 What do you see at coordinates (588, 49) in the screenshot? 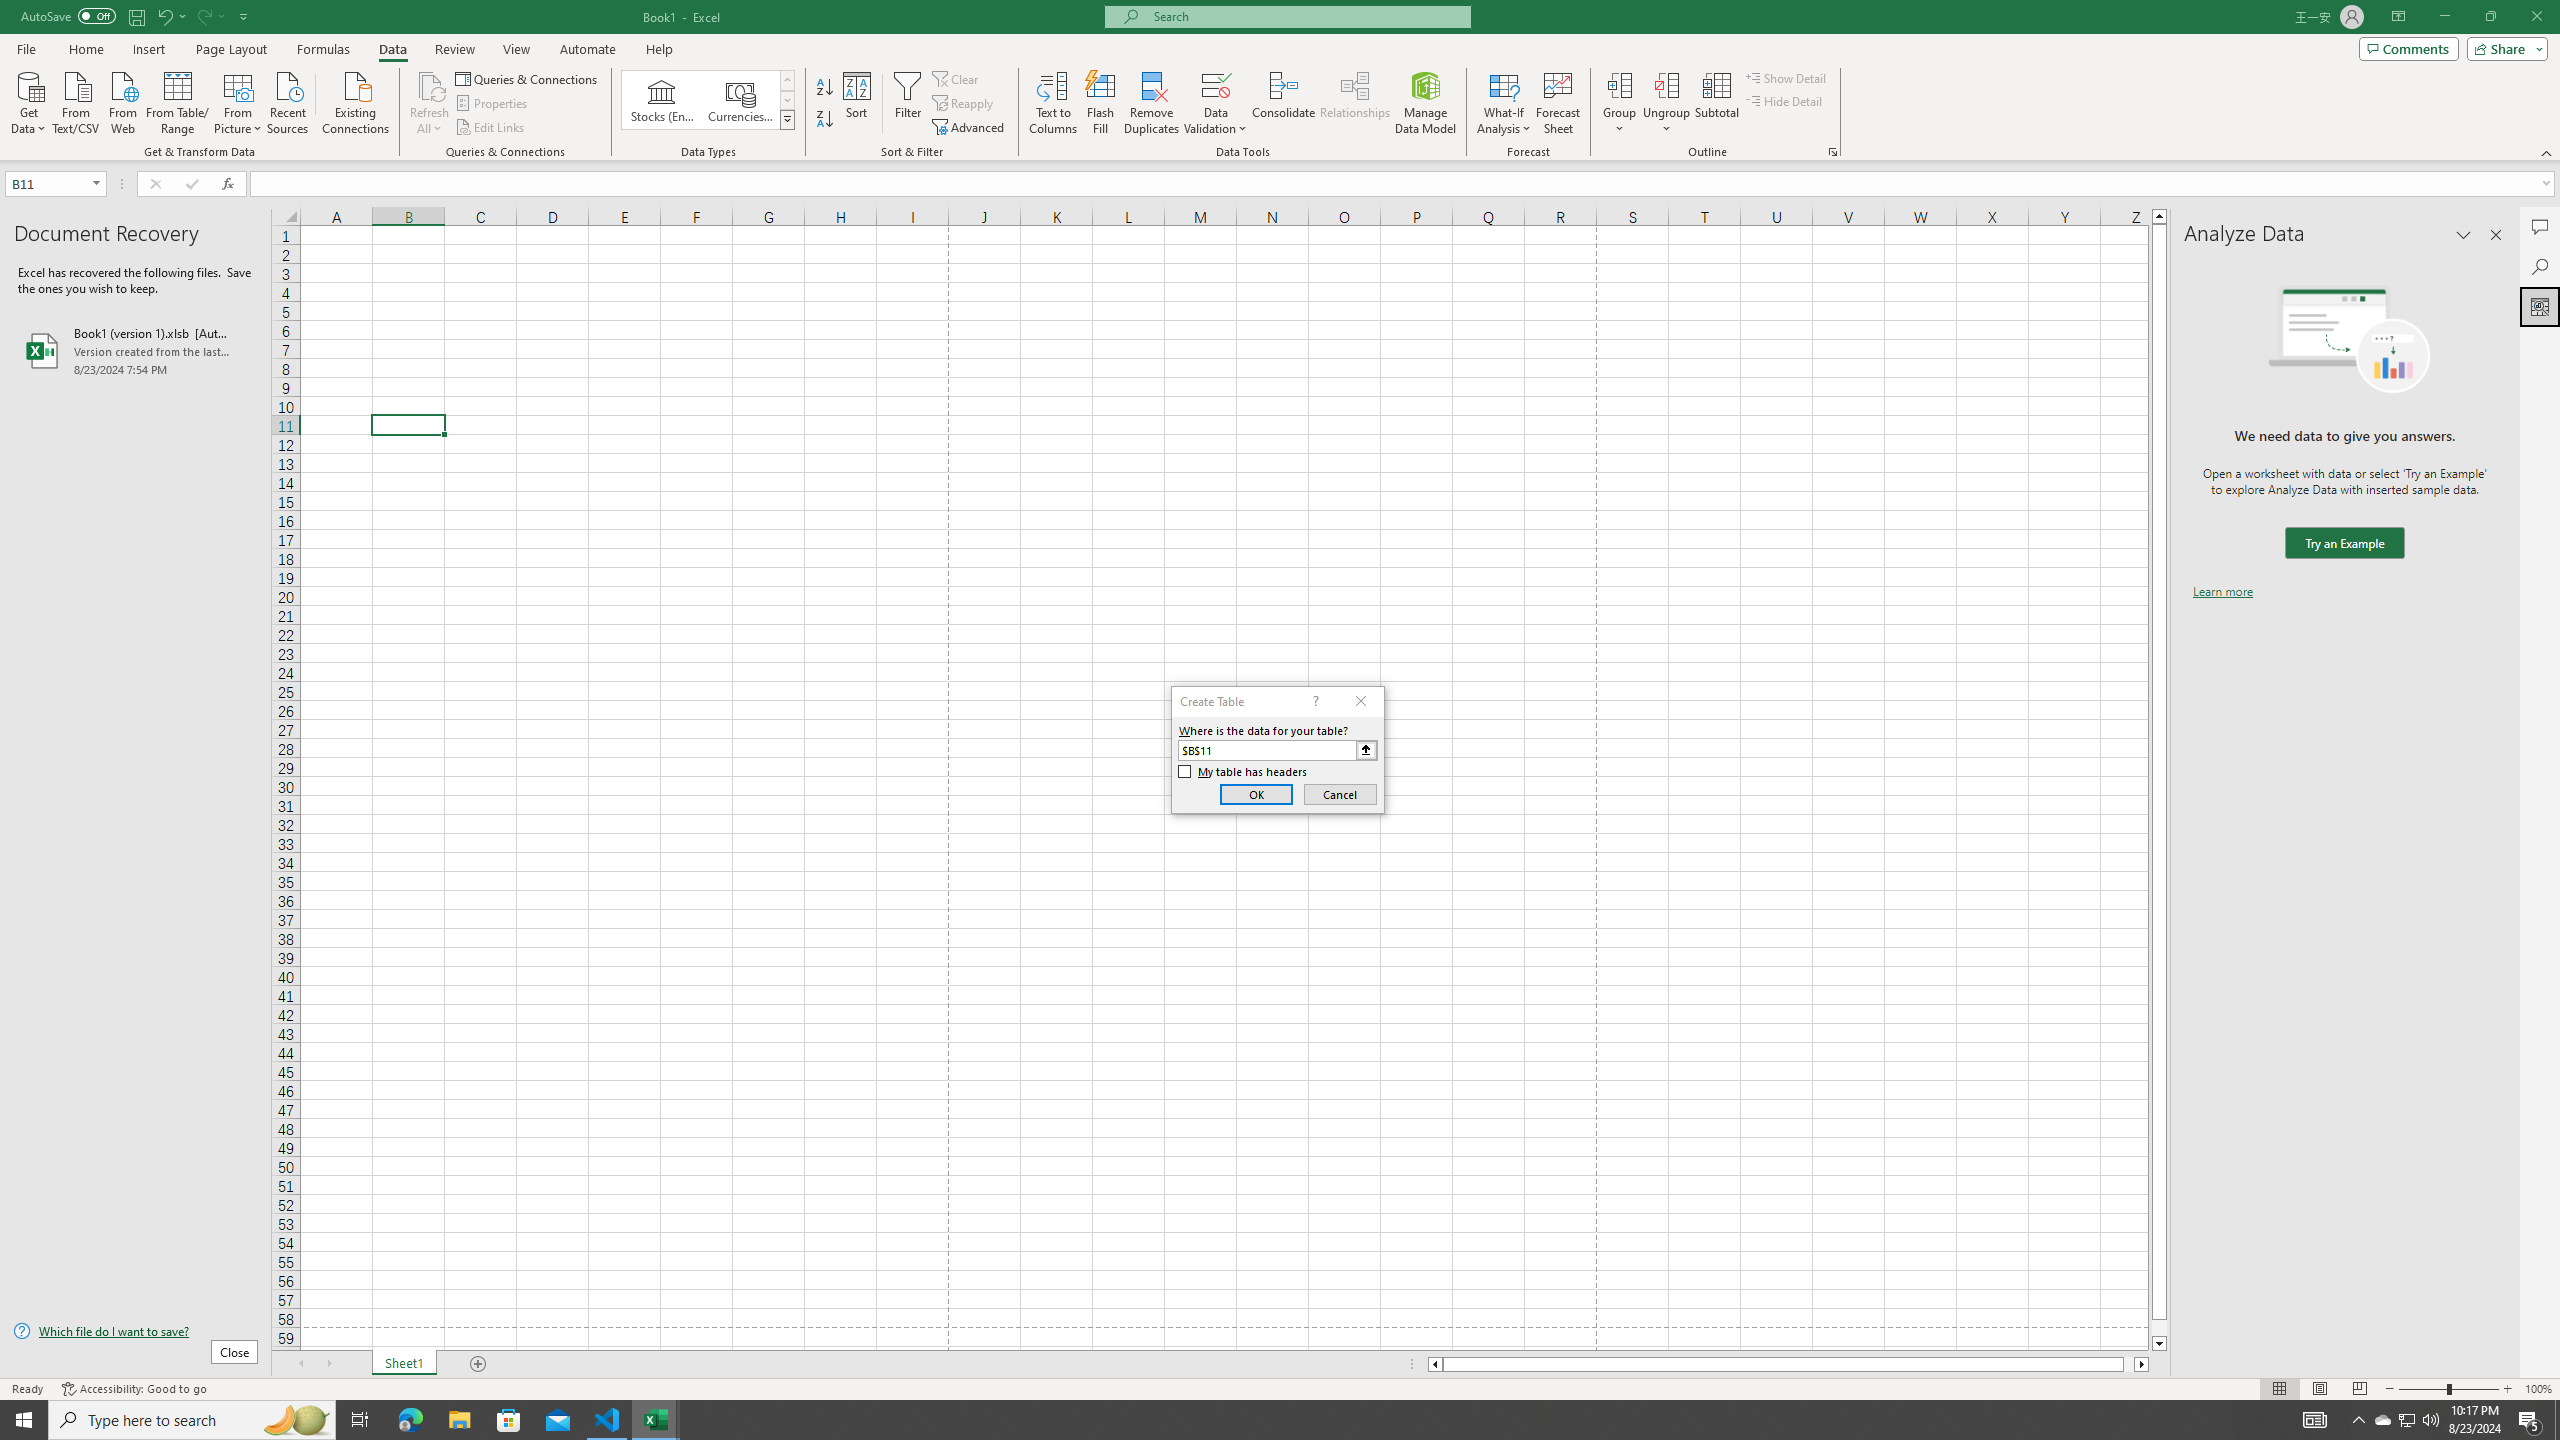
I see `Automate` at bounding box center [588, 49].